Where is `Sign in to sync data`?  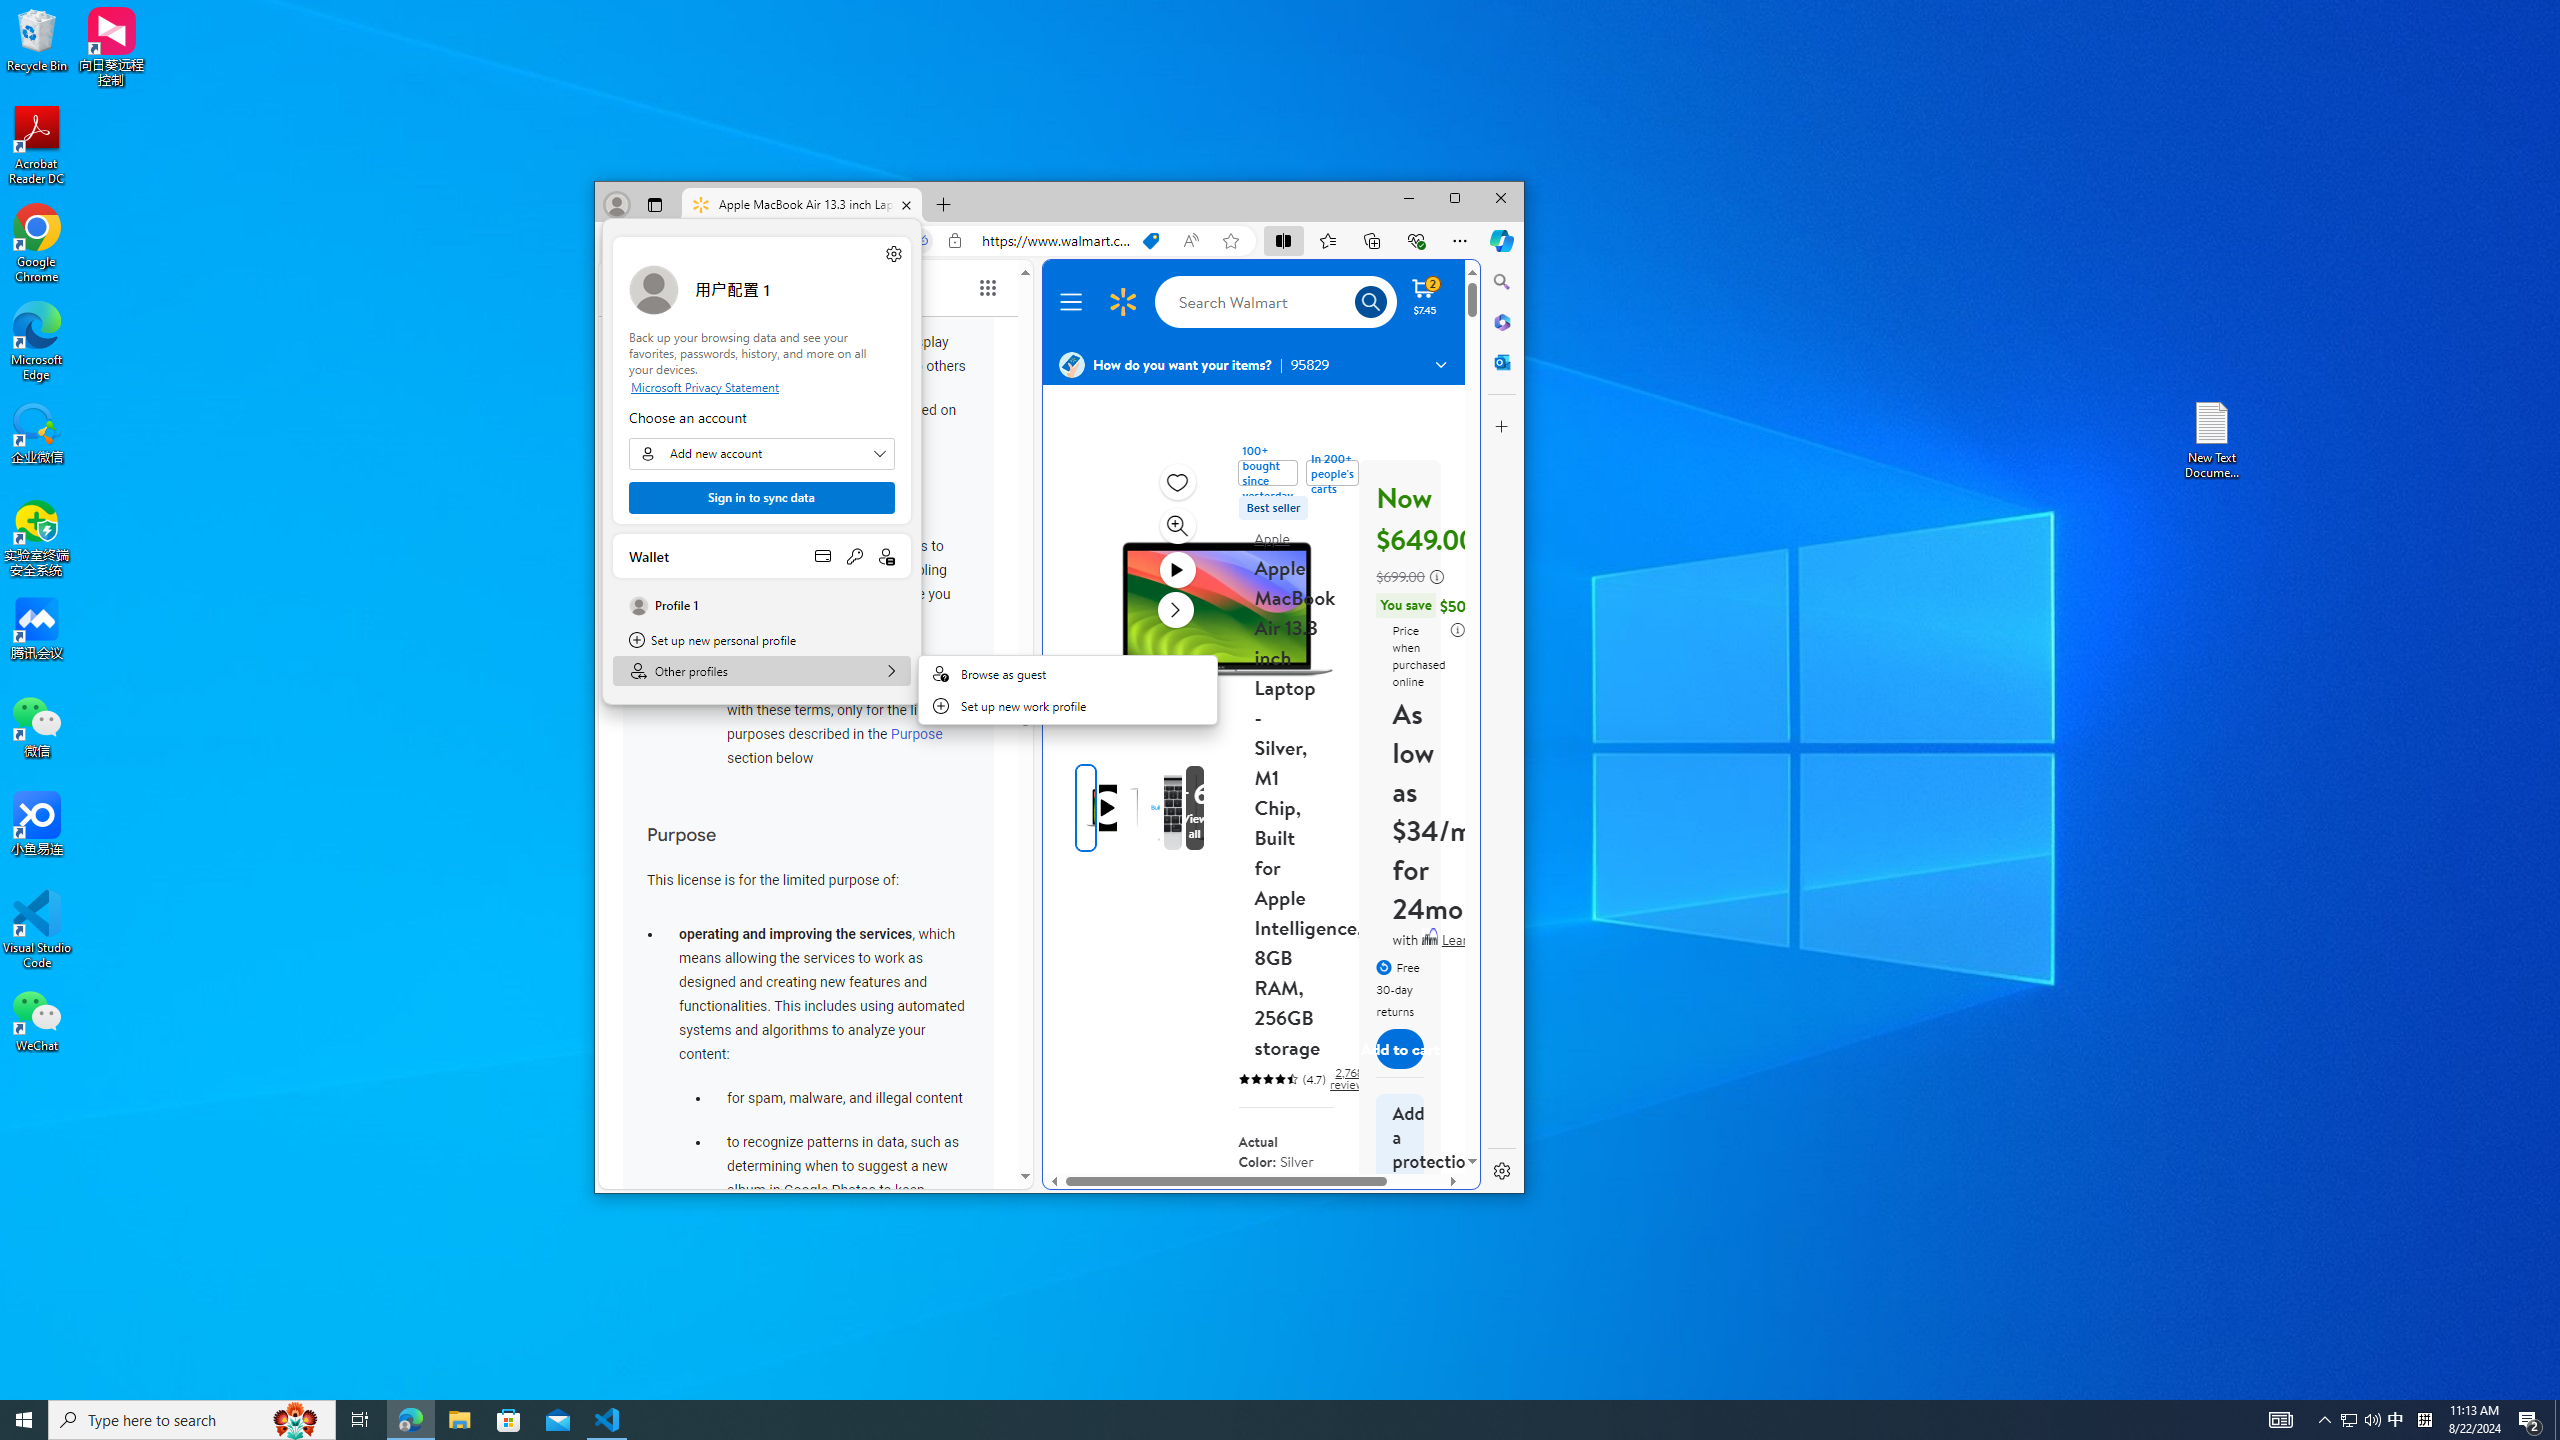 Sign in to sync data is located at coordinates (762, 498).